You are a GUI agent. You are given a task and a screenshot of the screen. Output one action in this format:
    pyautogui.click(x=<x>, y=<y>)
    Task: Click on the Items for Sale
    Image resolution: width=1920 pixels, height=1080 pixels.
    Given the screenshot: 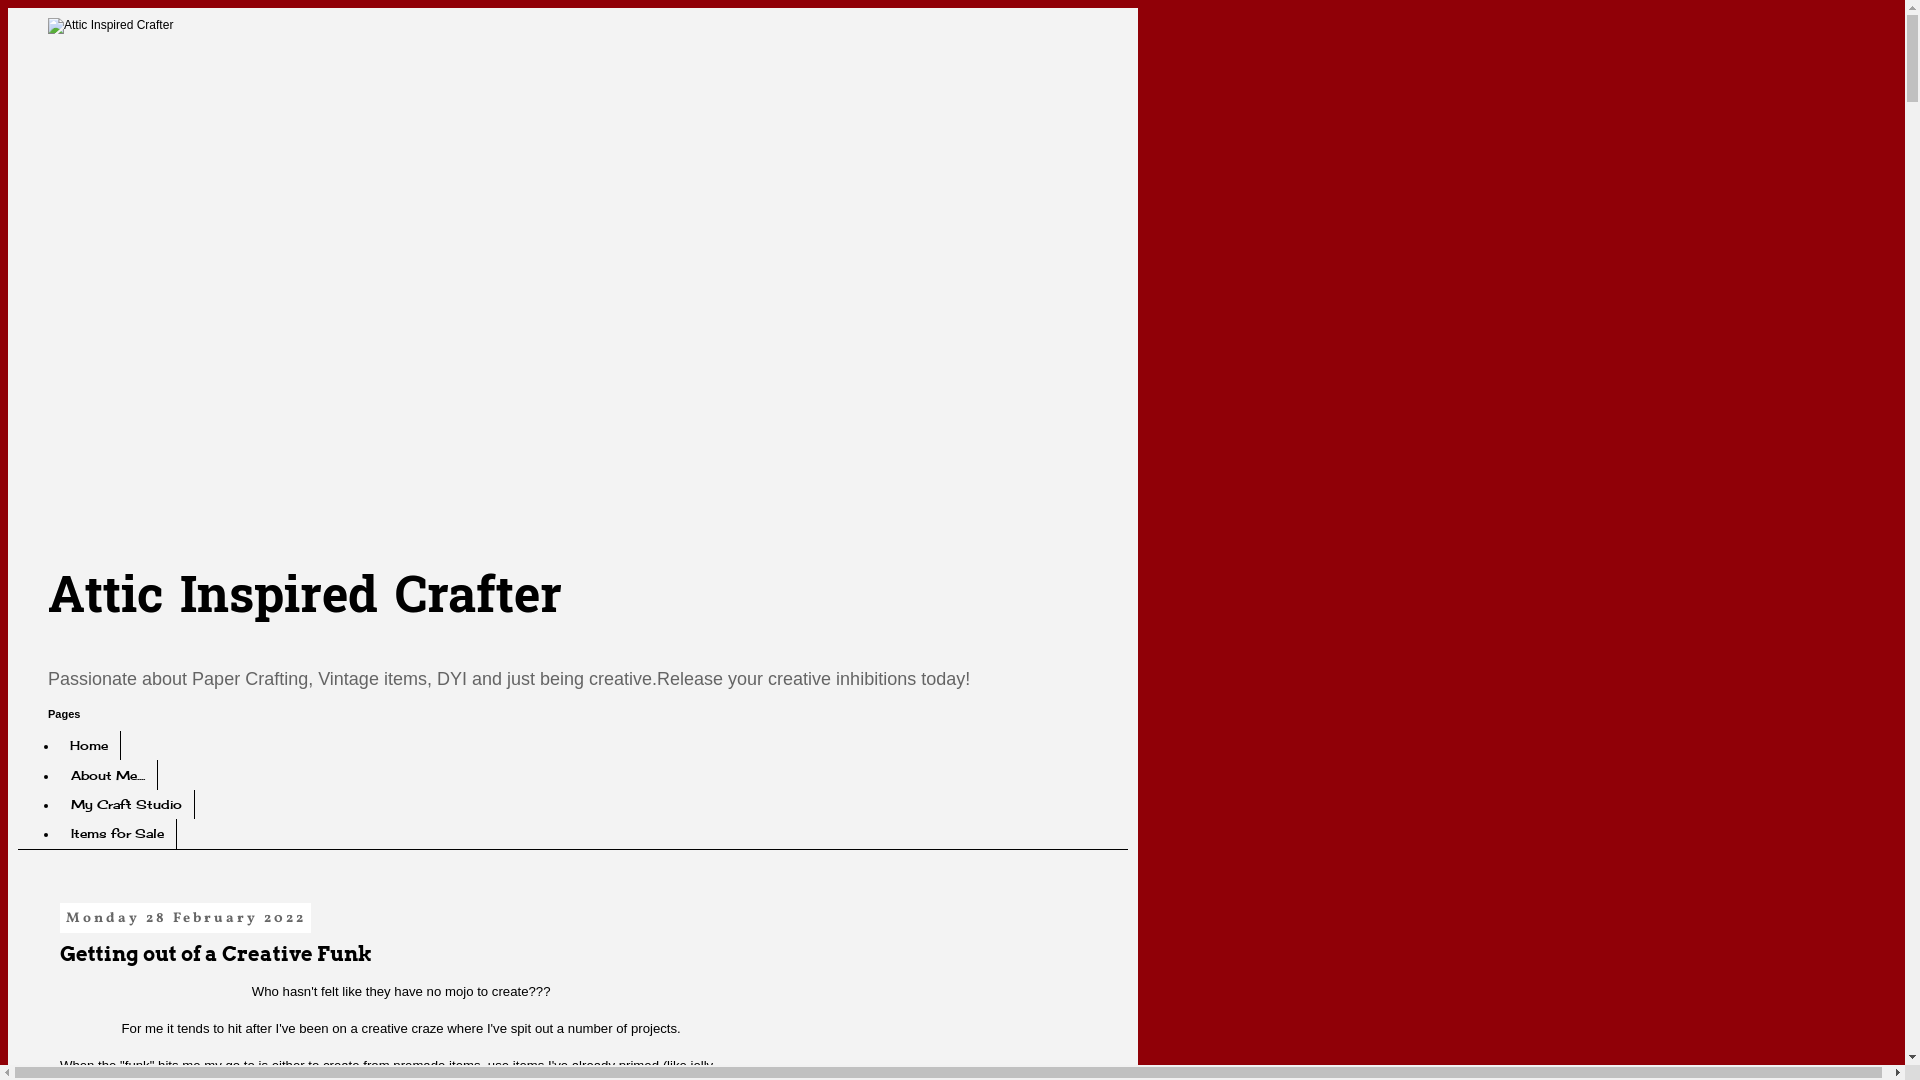 What is the action you would take?
    pyautogui.click(x=118, y=834)
    